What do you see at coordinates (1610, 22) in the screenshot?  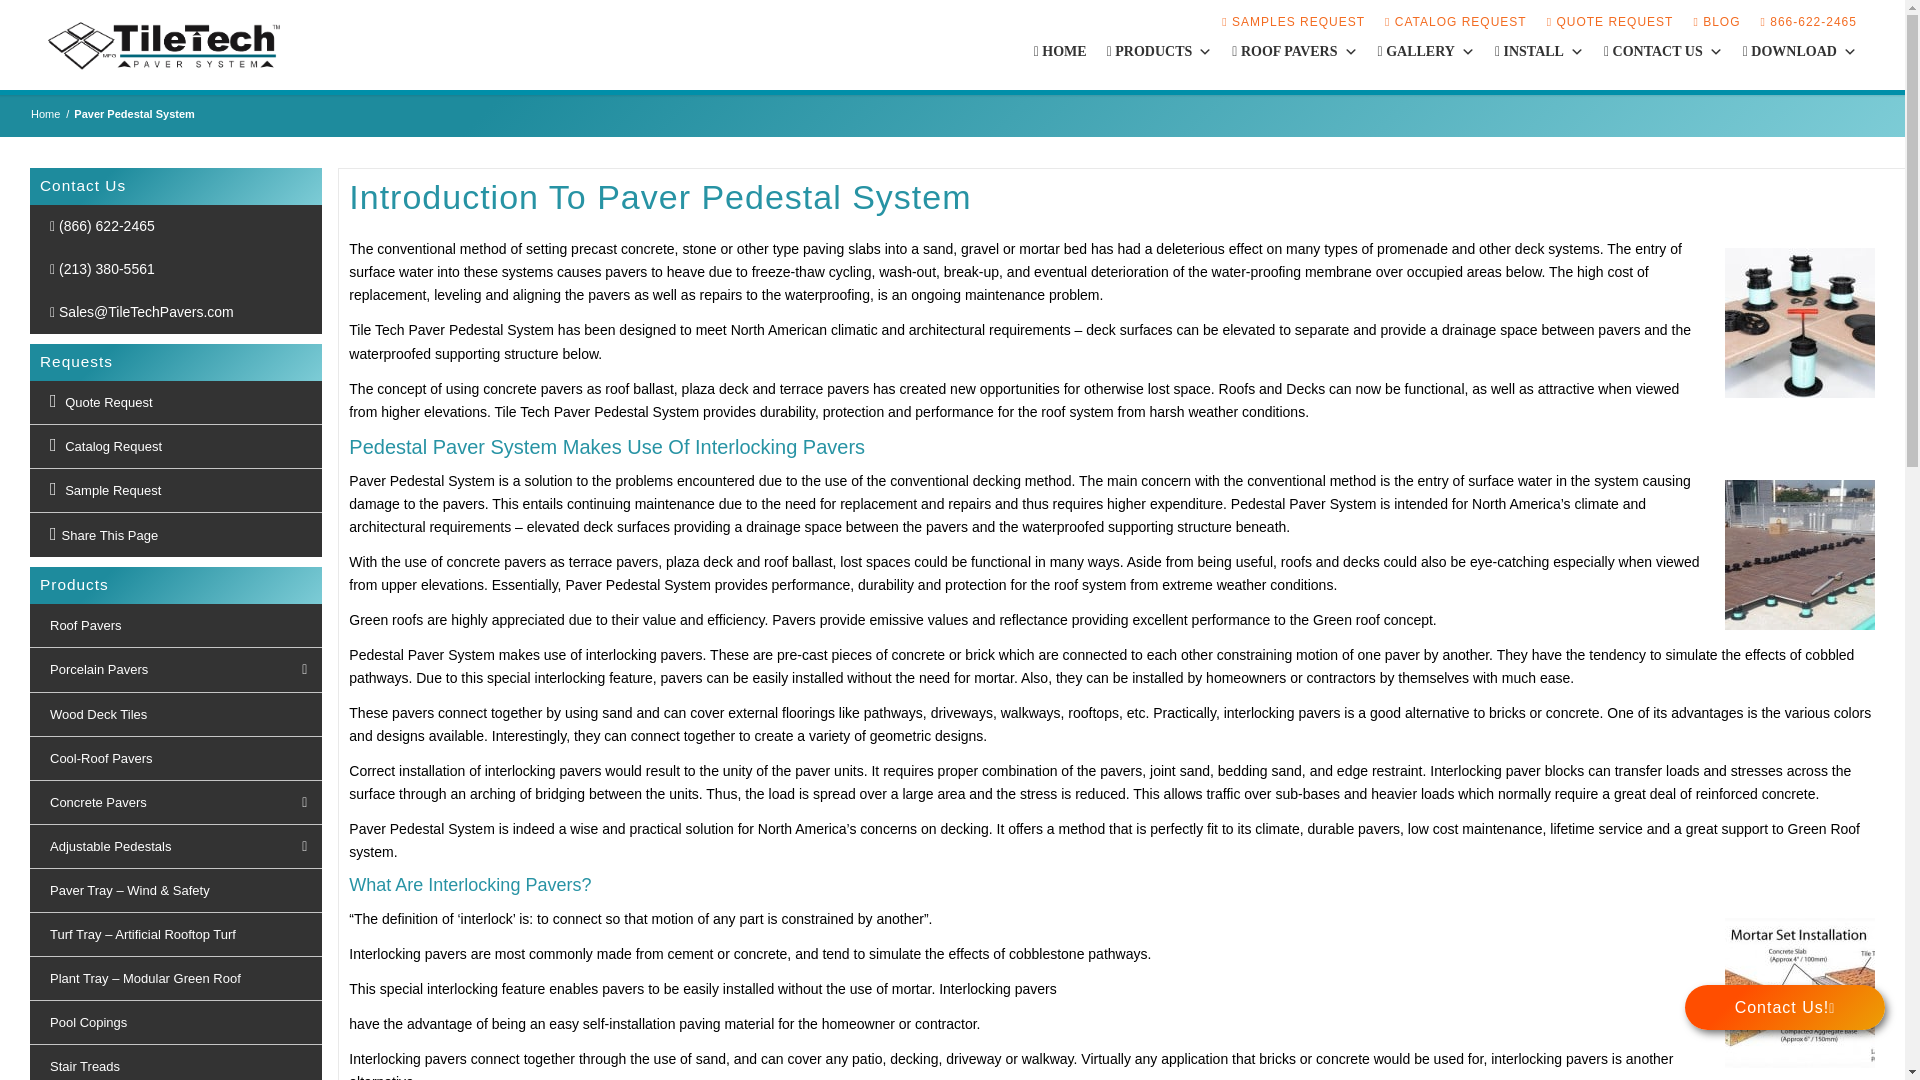 I see `QUOTE REQUEST` at bounding box center [1610, 22].